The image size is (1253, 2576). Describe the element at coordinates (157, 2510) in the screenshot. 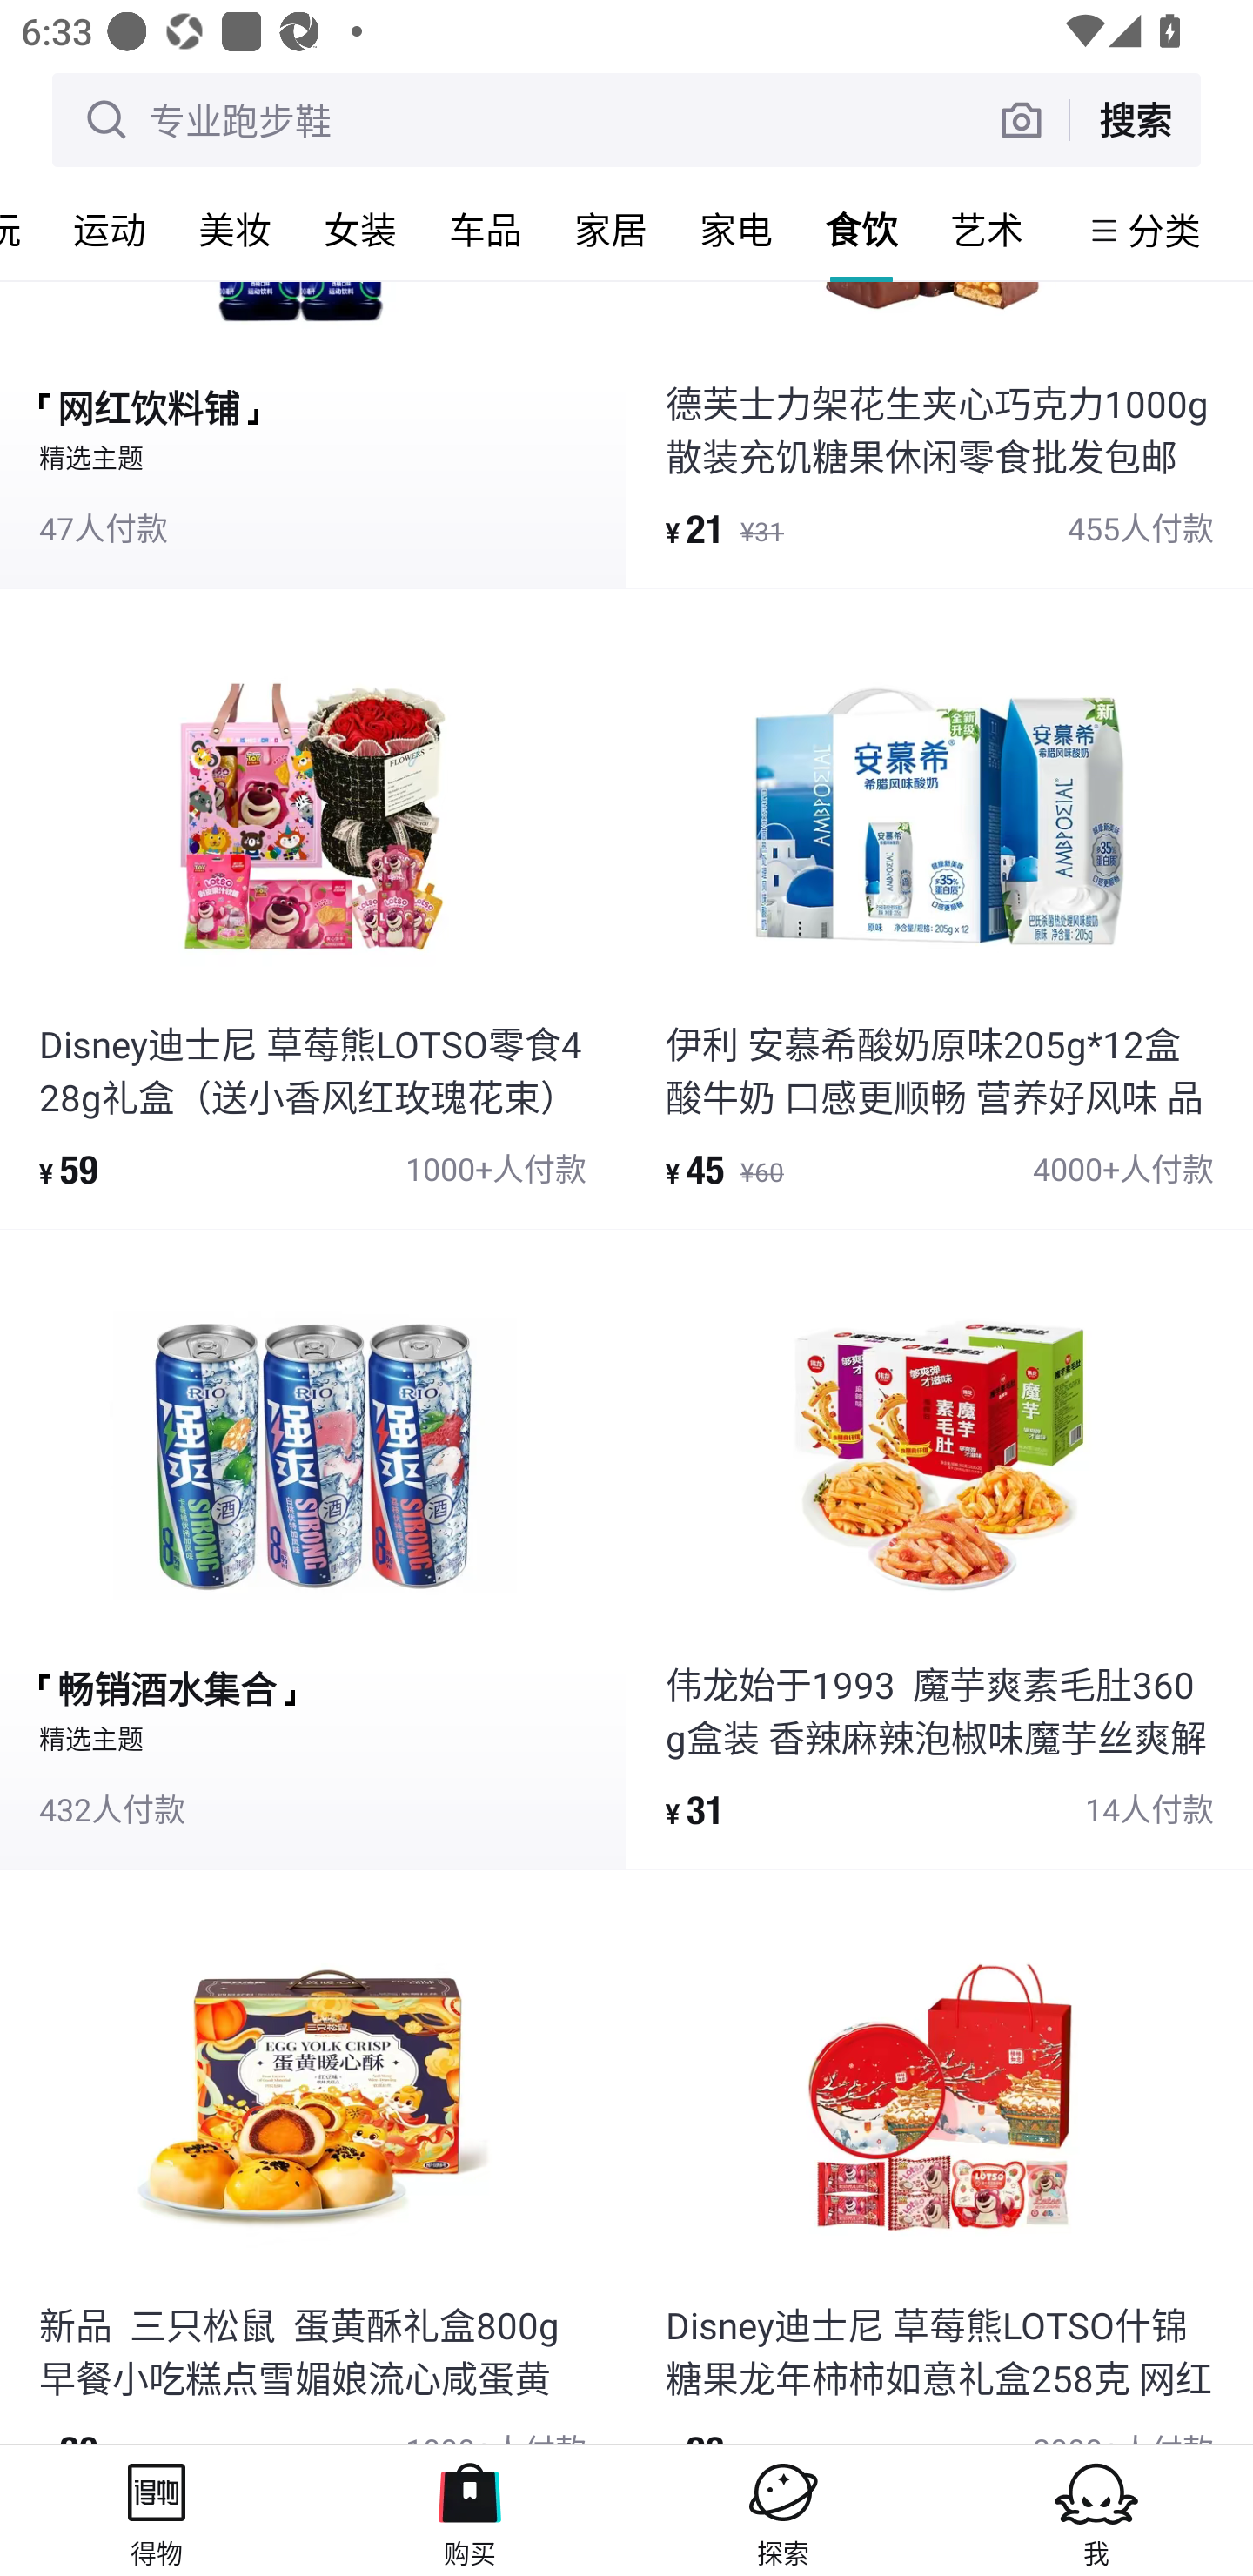

I see `得物` at that location.